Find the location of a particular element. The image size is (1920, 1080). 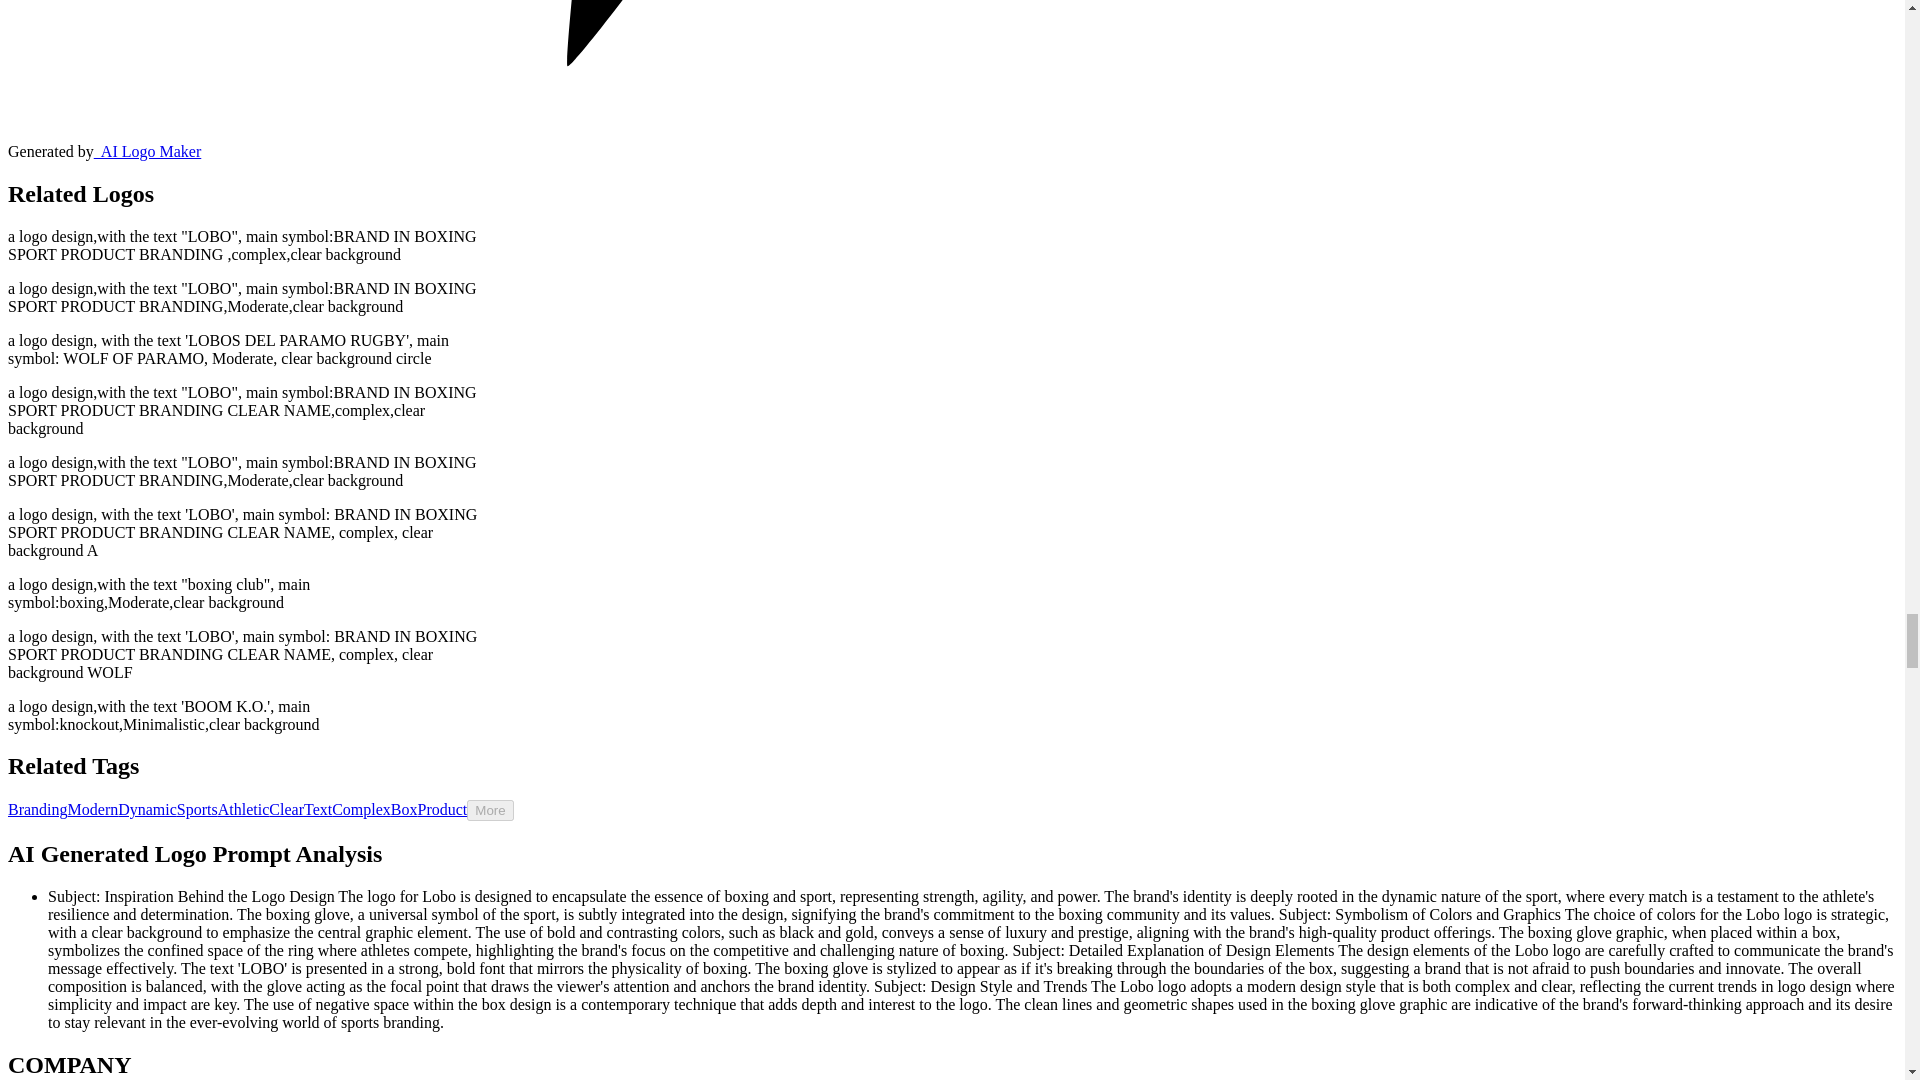

Box is located at coordinates (404, 809).